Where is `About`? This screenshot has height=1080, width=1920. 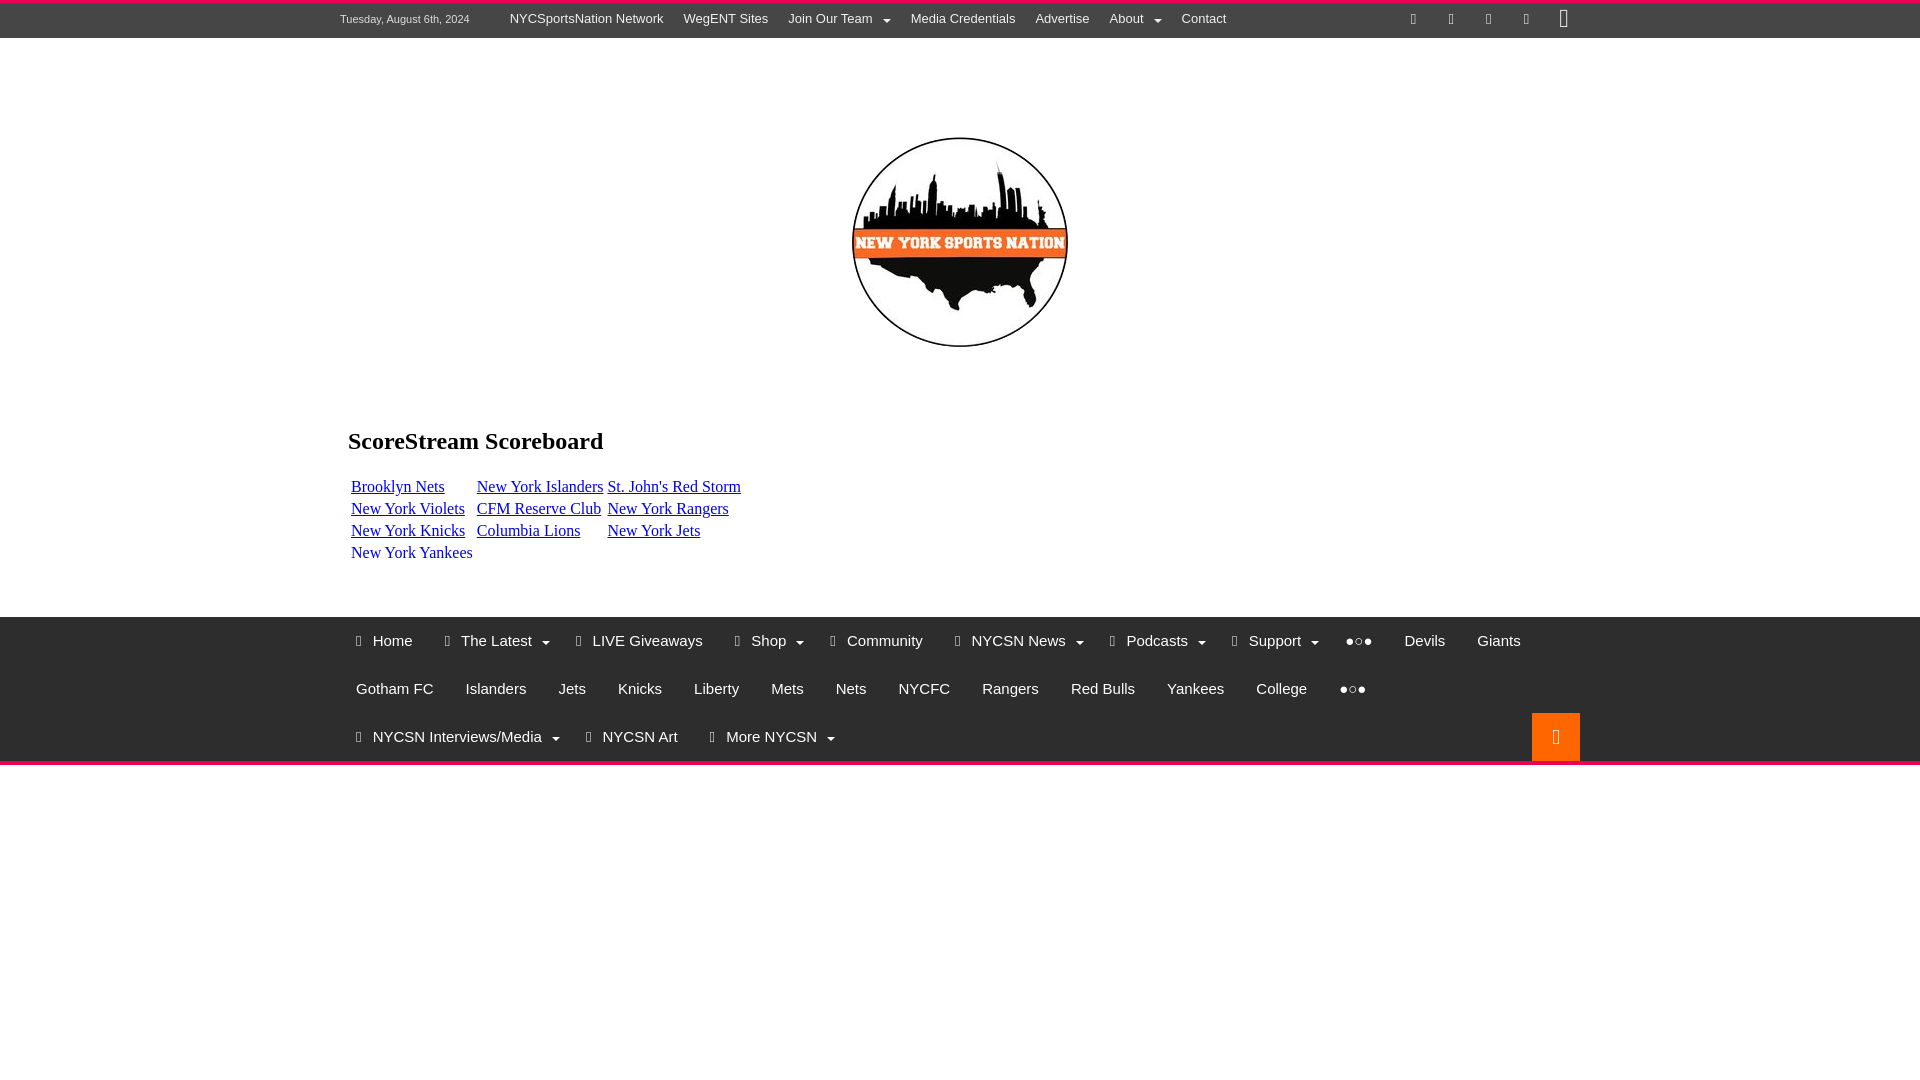
About is located at coordinates (1136, 18).